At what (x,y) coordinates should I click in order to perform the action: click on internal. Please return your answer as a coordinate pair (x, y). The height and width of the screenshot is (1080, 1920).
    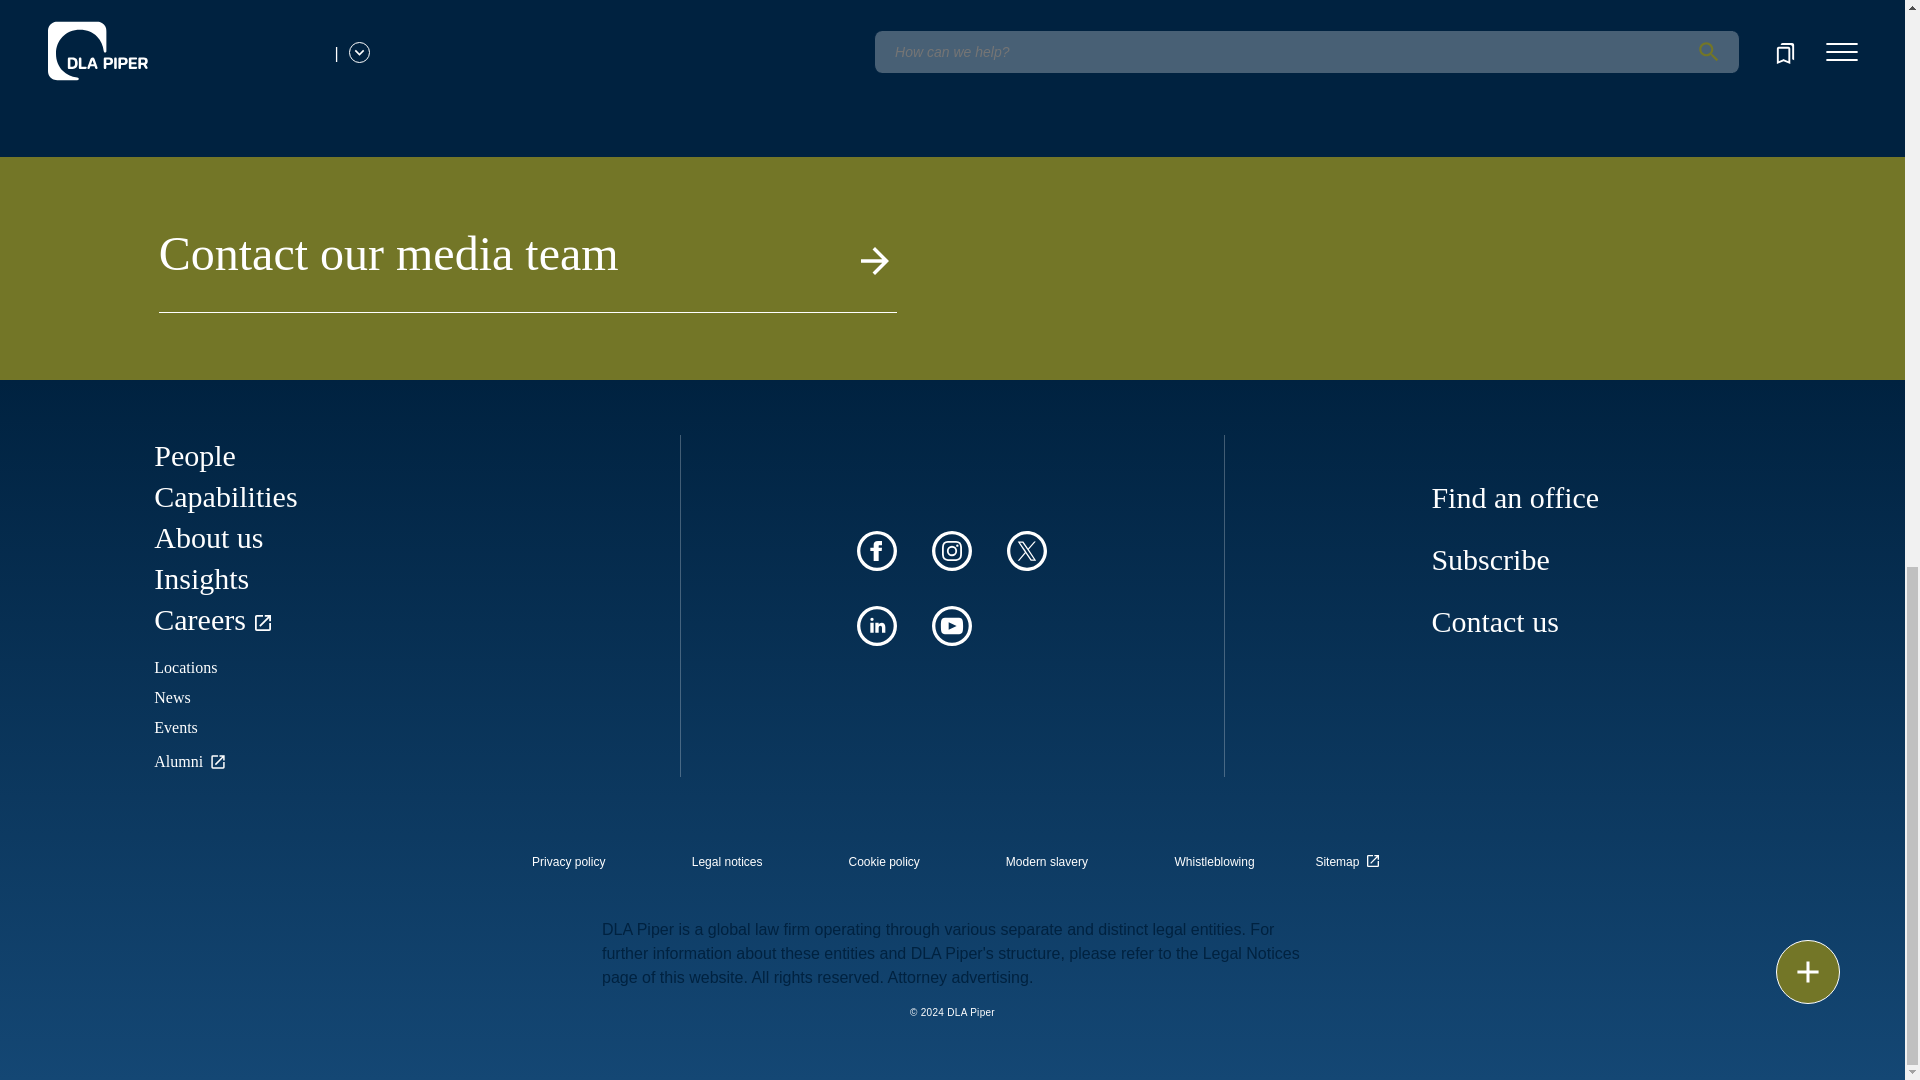
    Looking at the image, I should click on (568, 862).